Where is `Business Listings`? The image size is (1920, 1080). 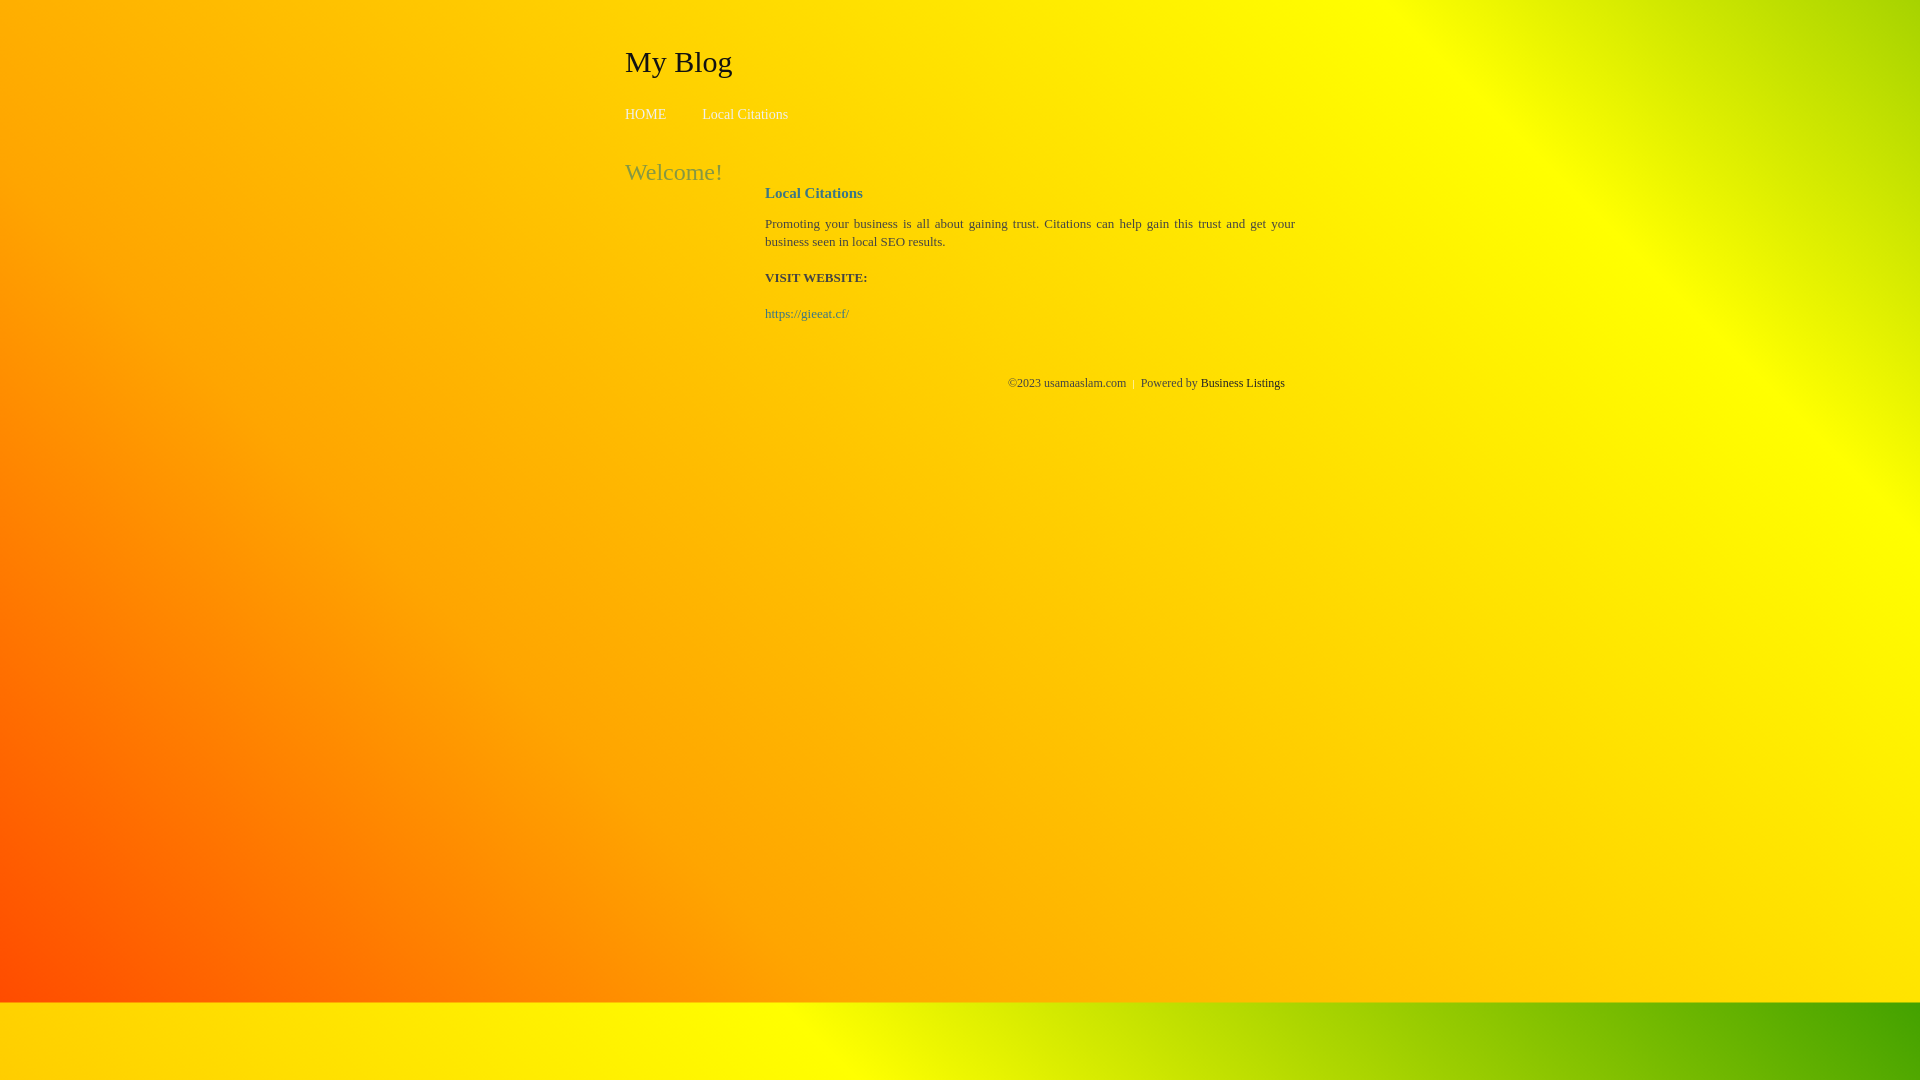 Business Listings is located at coordinates (1243, 383).